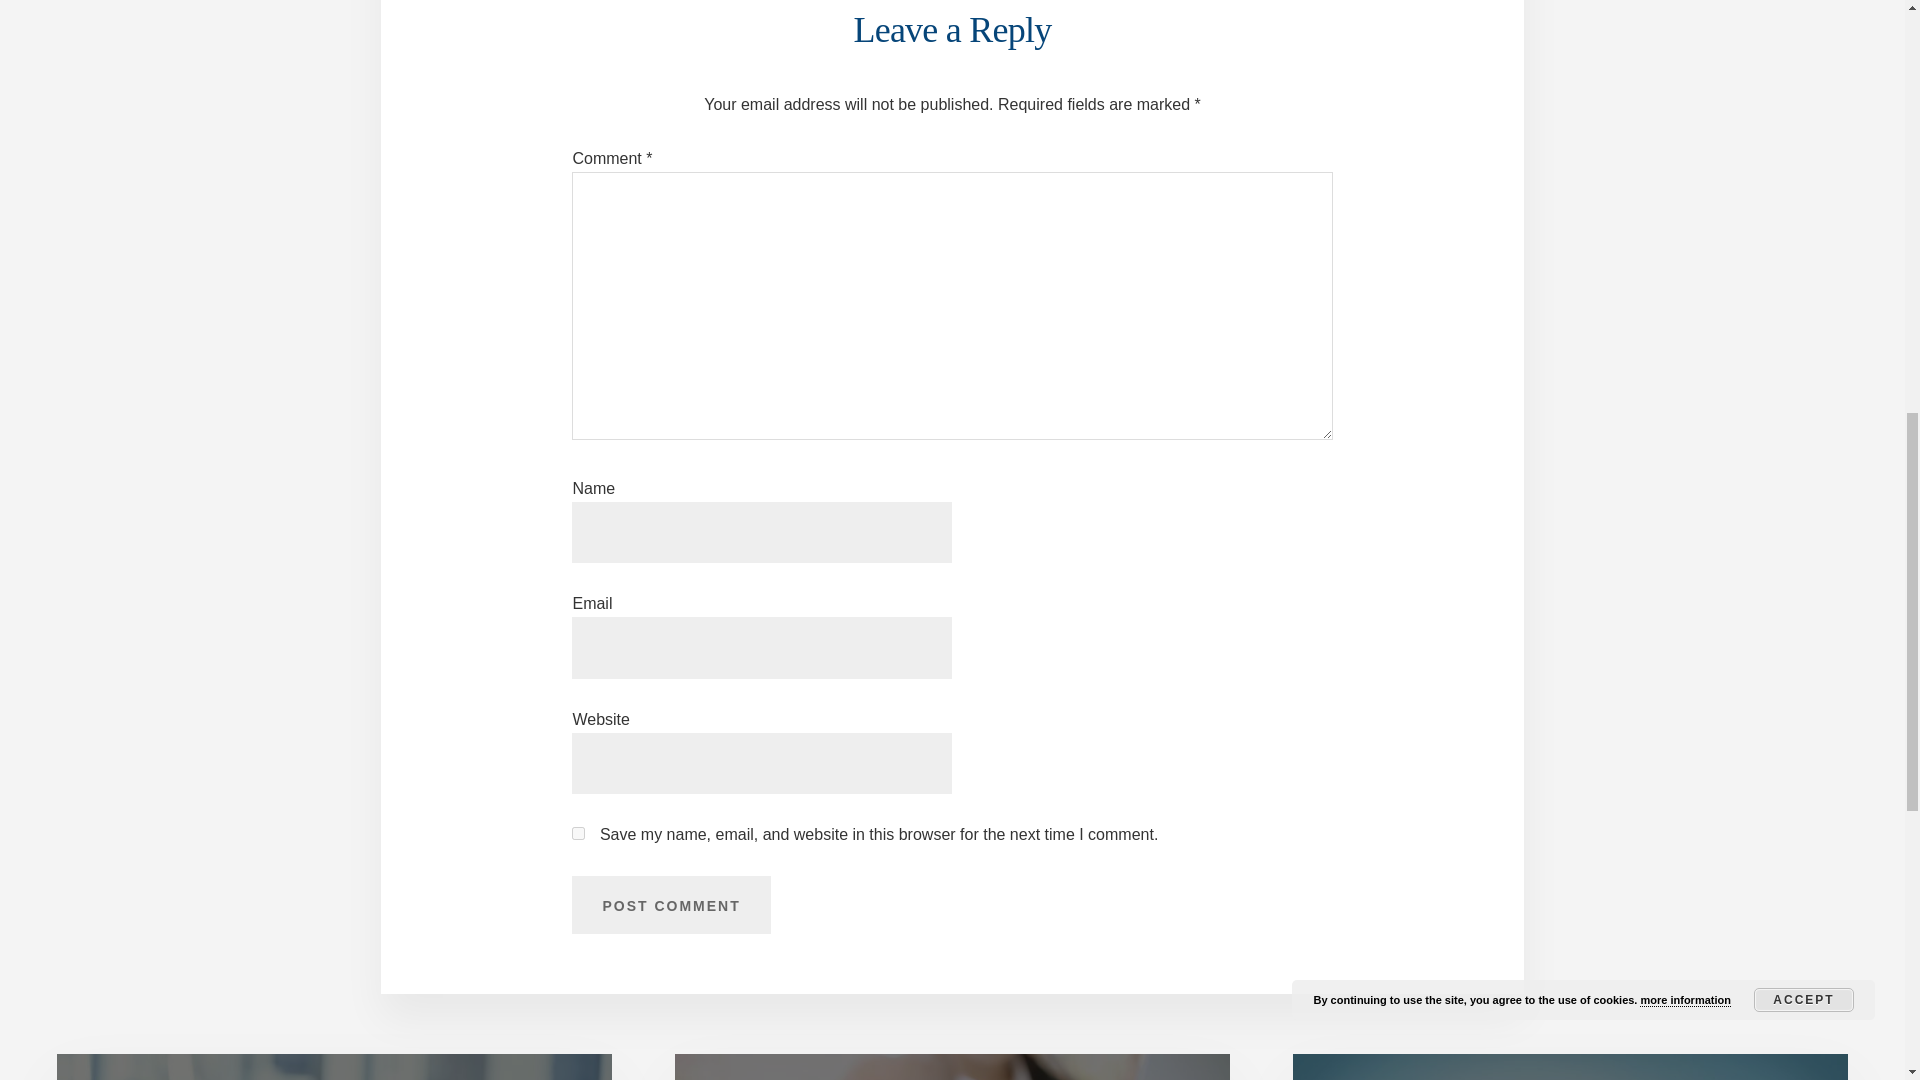 The height and width of the screenshot is (1080, 1920). Describe the element at coordinates (334, 1067) in the screenshot. I see `About` at that location.